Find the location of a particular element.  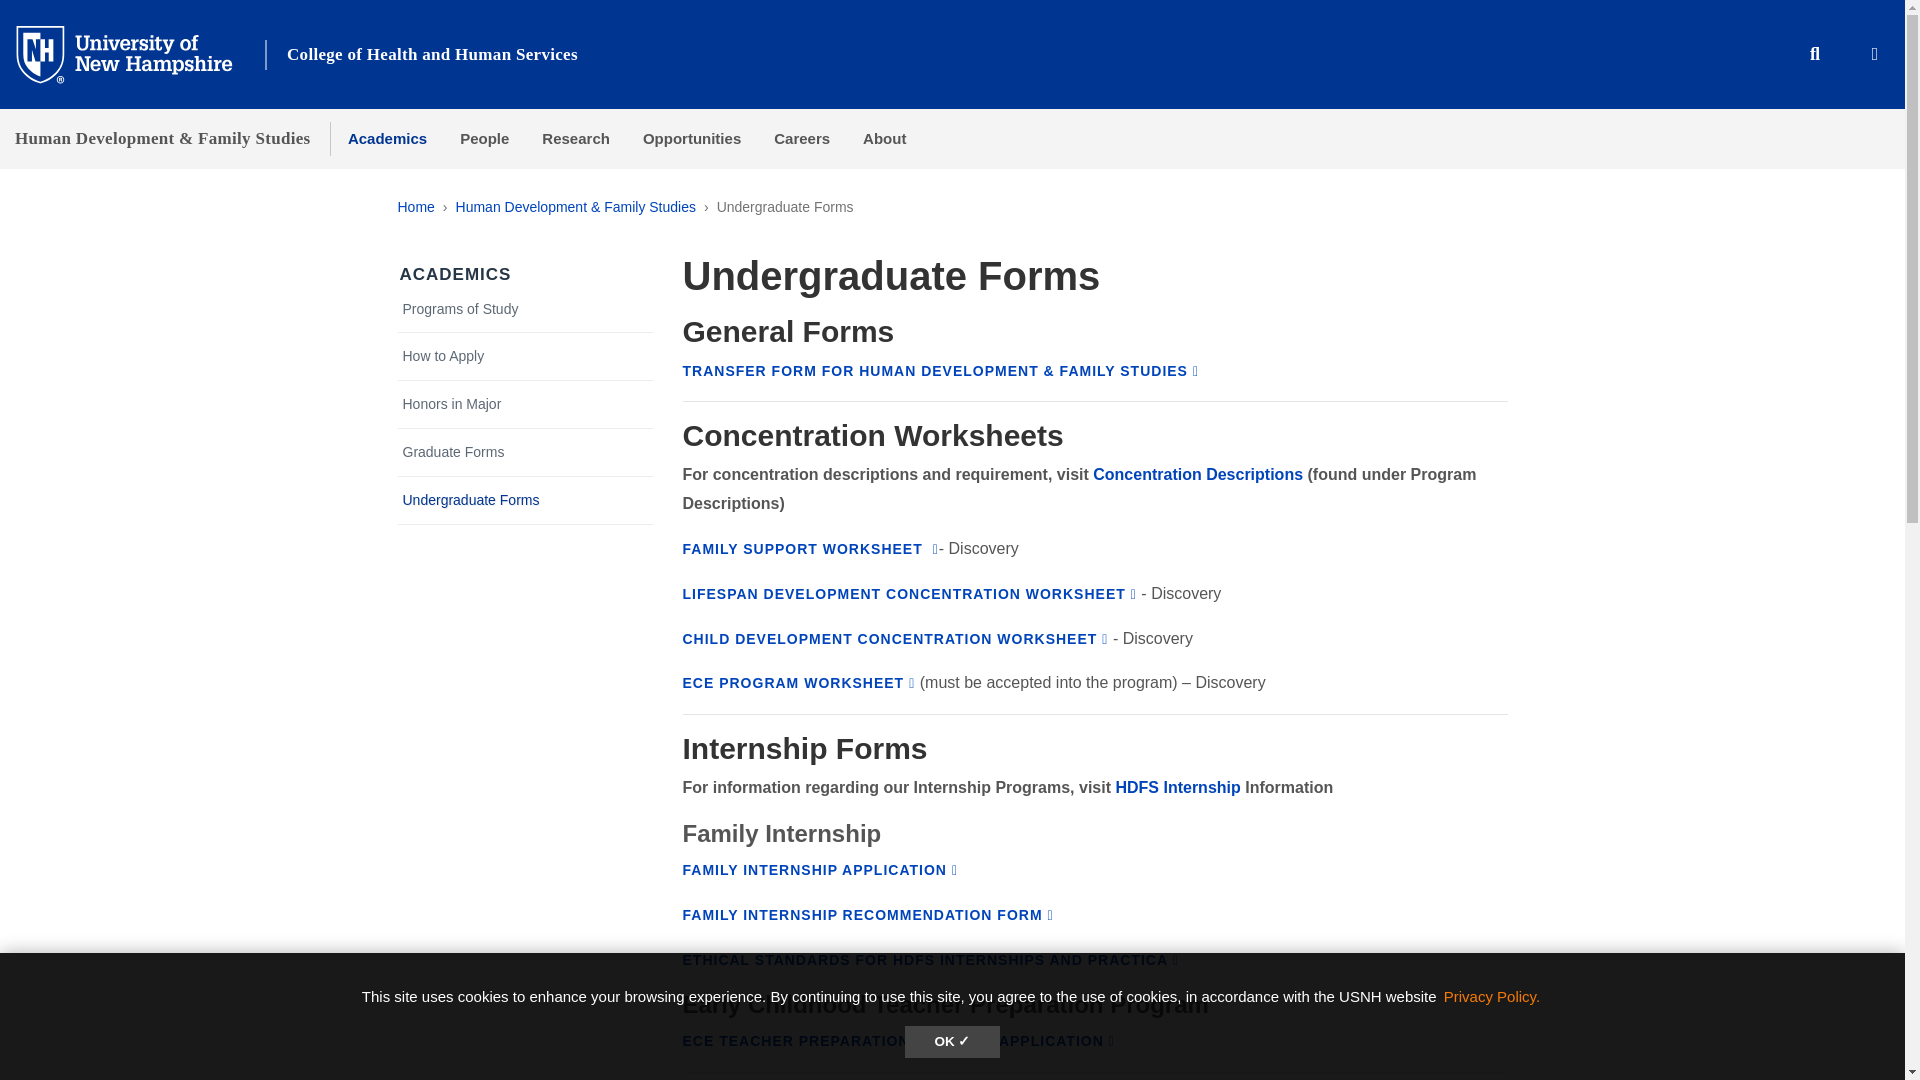

Academics is located at coordinates (386, 138).